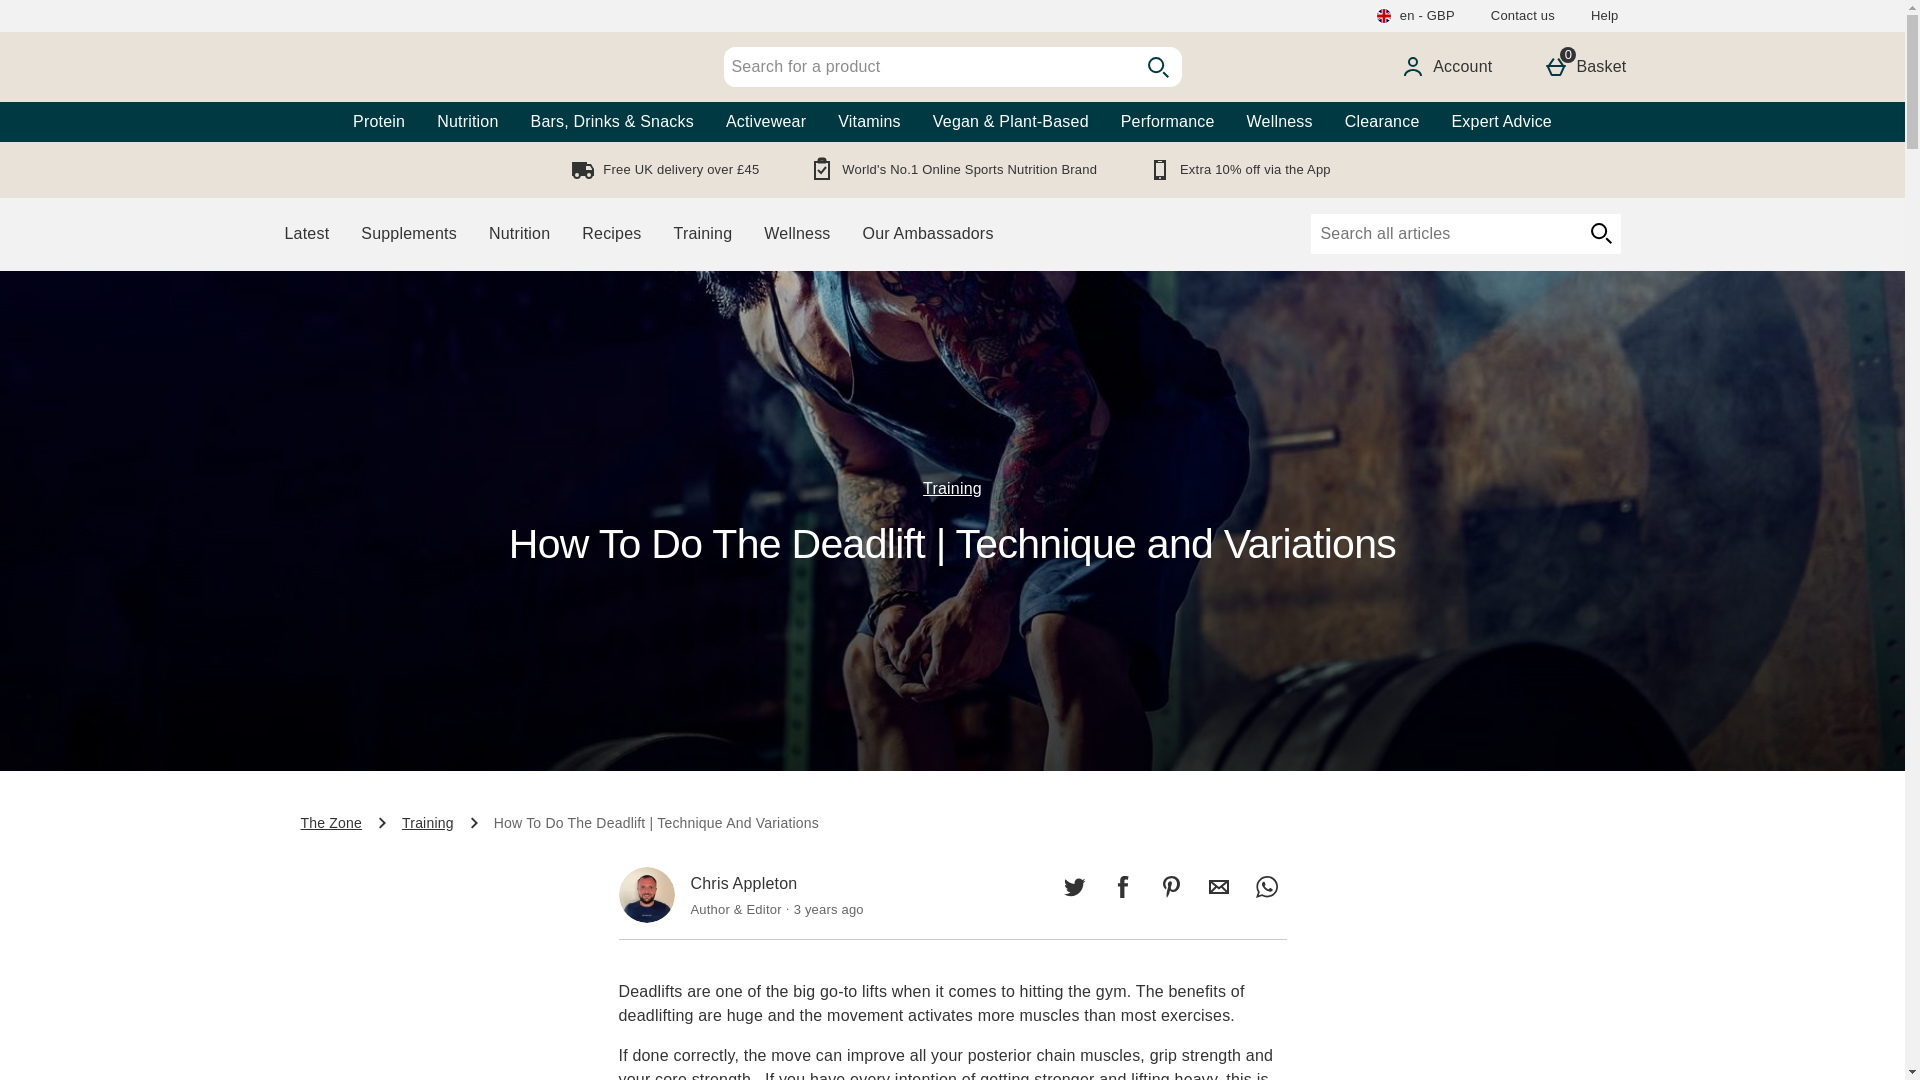 Image resolution: width=1920 pixels, height=1080 pixels. Describe the element at coordinates (1414, 16) in the screenshot. I see `start article search` at that location.